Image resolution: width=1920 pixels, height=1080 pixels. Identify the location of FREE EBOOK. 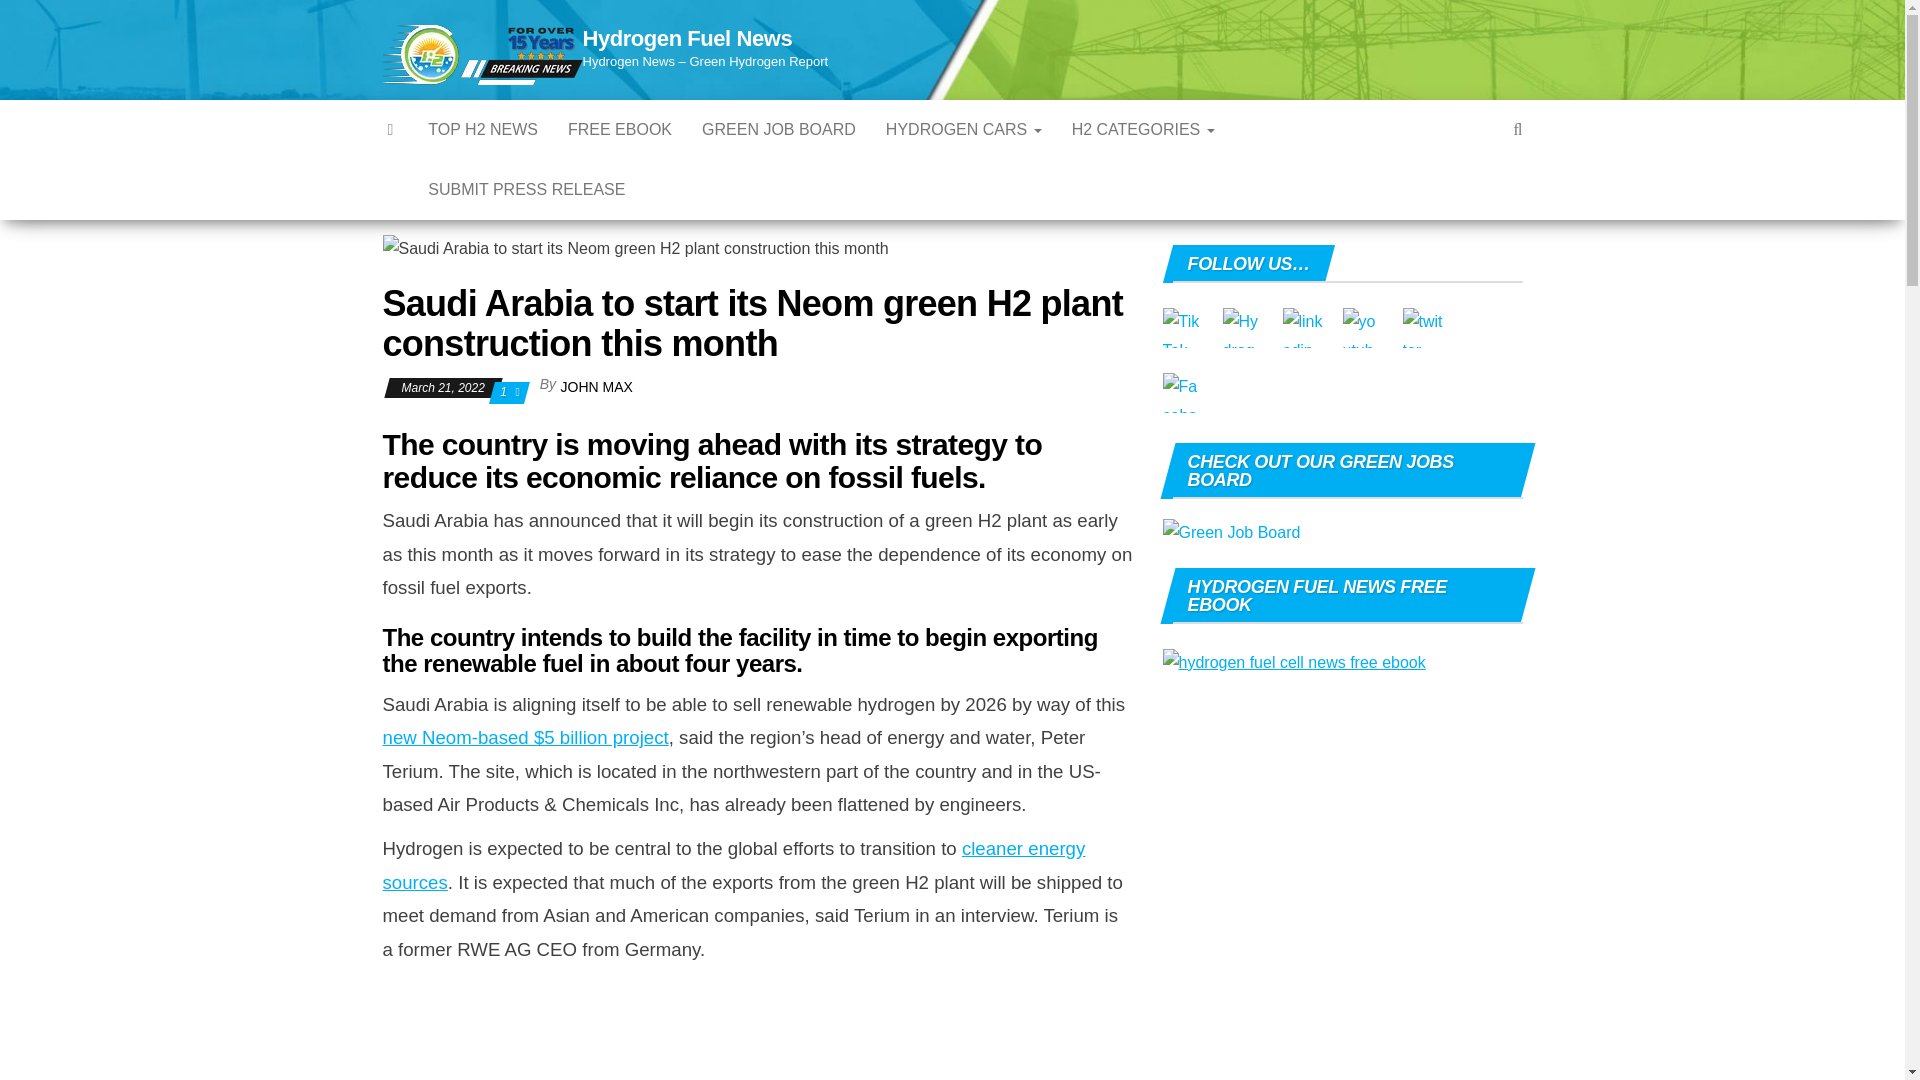
(620, 130).